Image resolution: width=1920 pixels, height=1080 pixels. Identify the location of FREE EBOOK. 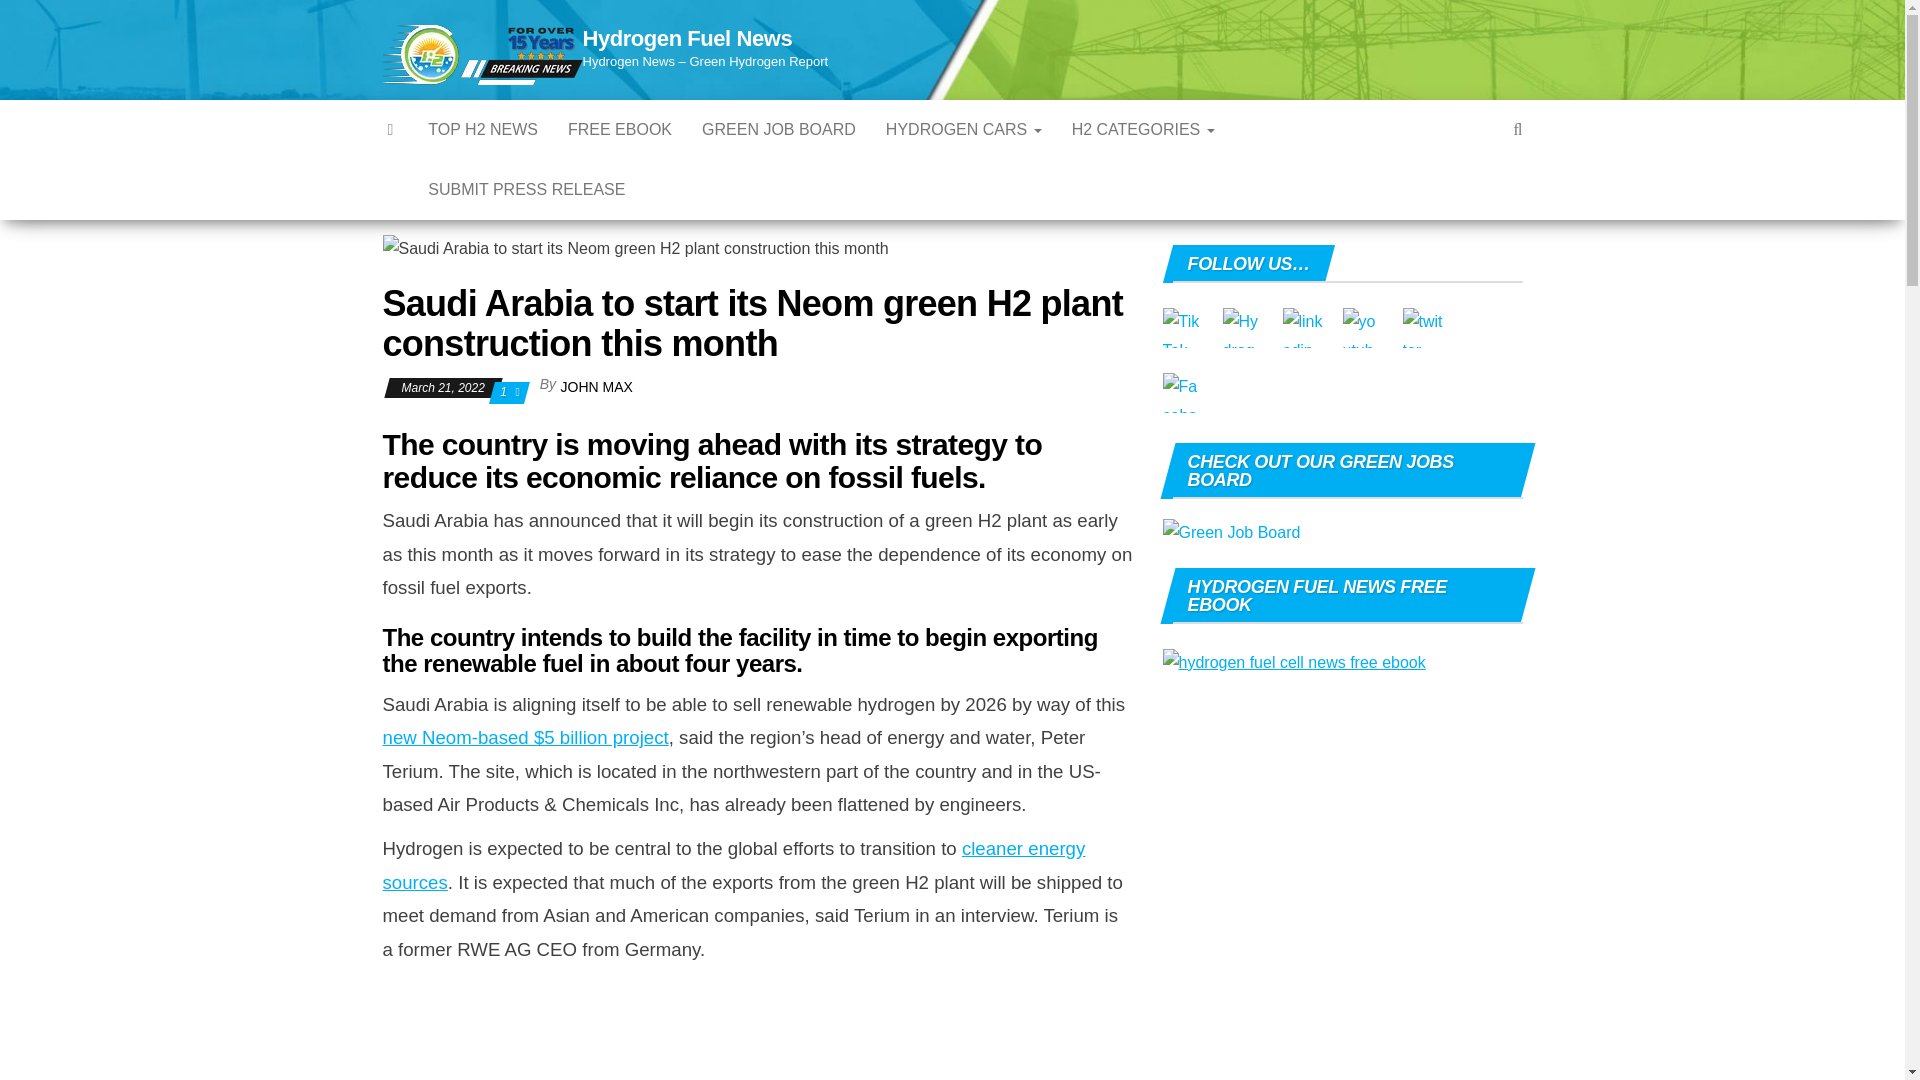
(620, 130).